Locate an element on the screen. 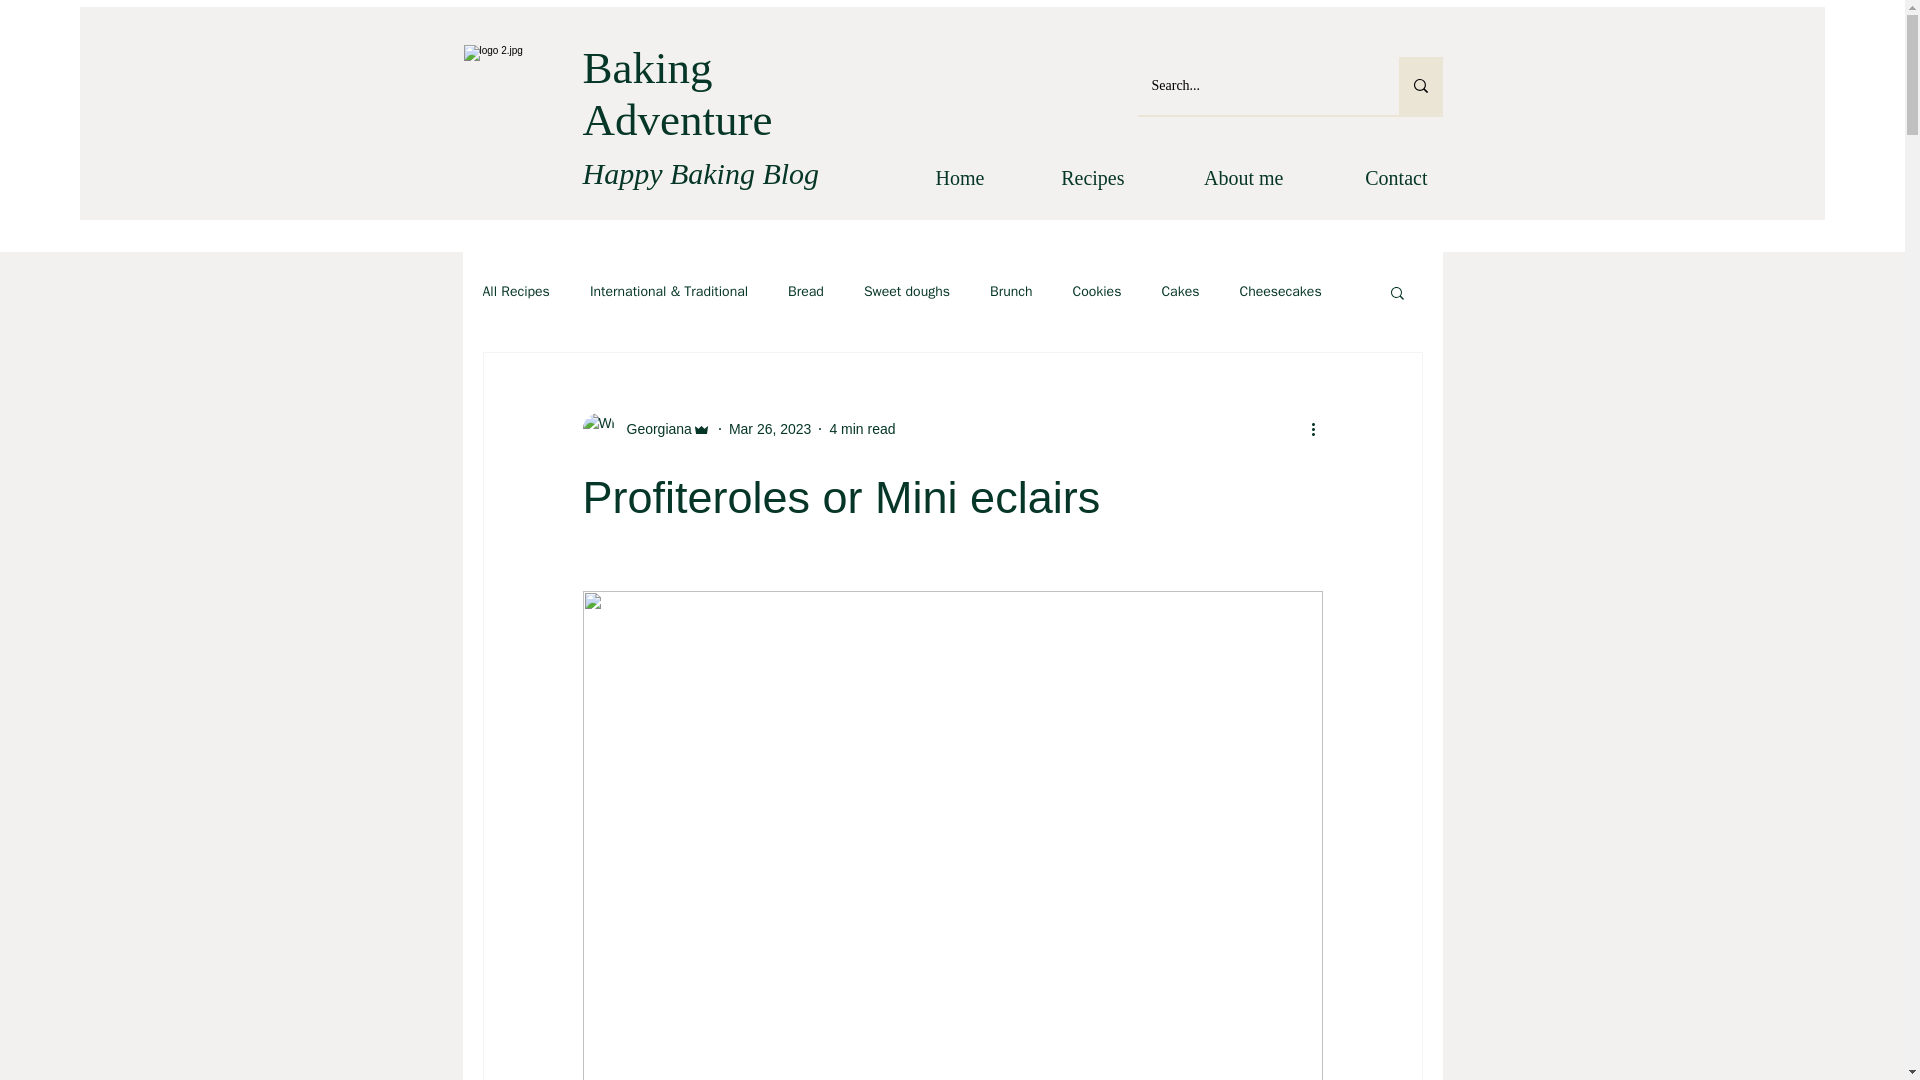  Georgiana is located at coordinates (652, 428).